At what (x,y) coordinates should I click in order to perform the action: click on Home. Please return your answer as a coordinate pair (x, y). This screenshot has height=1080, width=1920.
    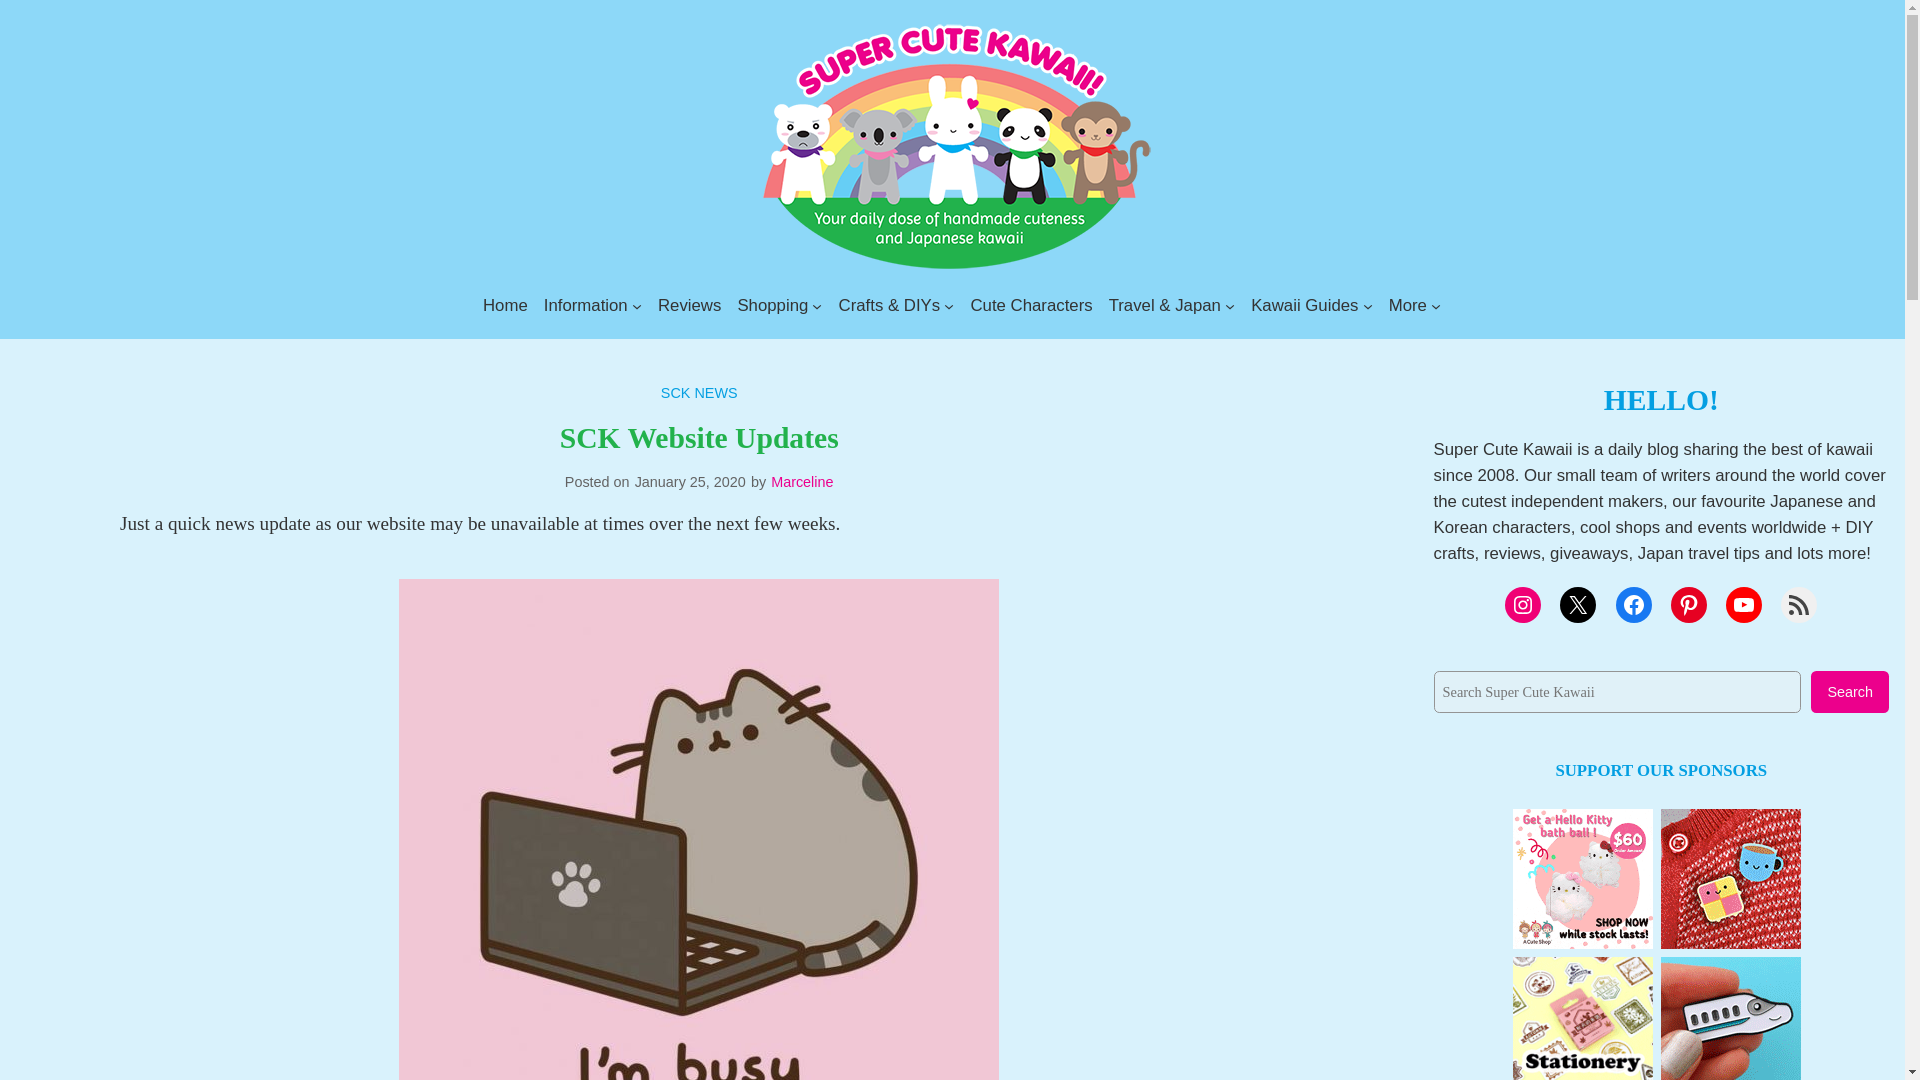
    Looking at the image, I should click on (506, 305).